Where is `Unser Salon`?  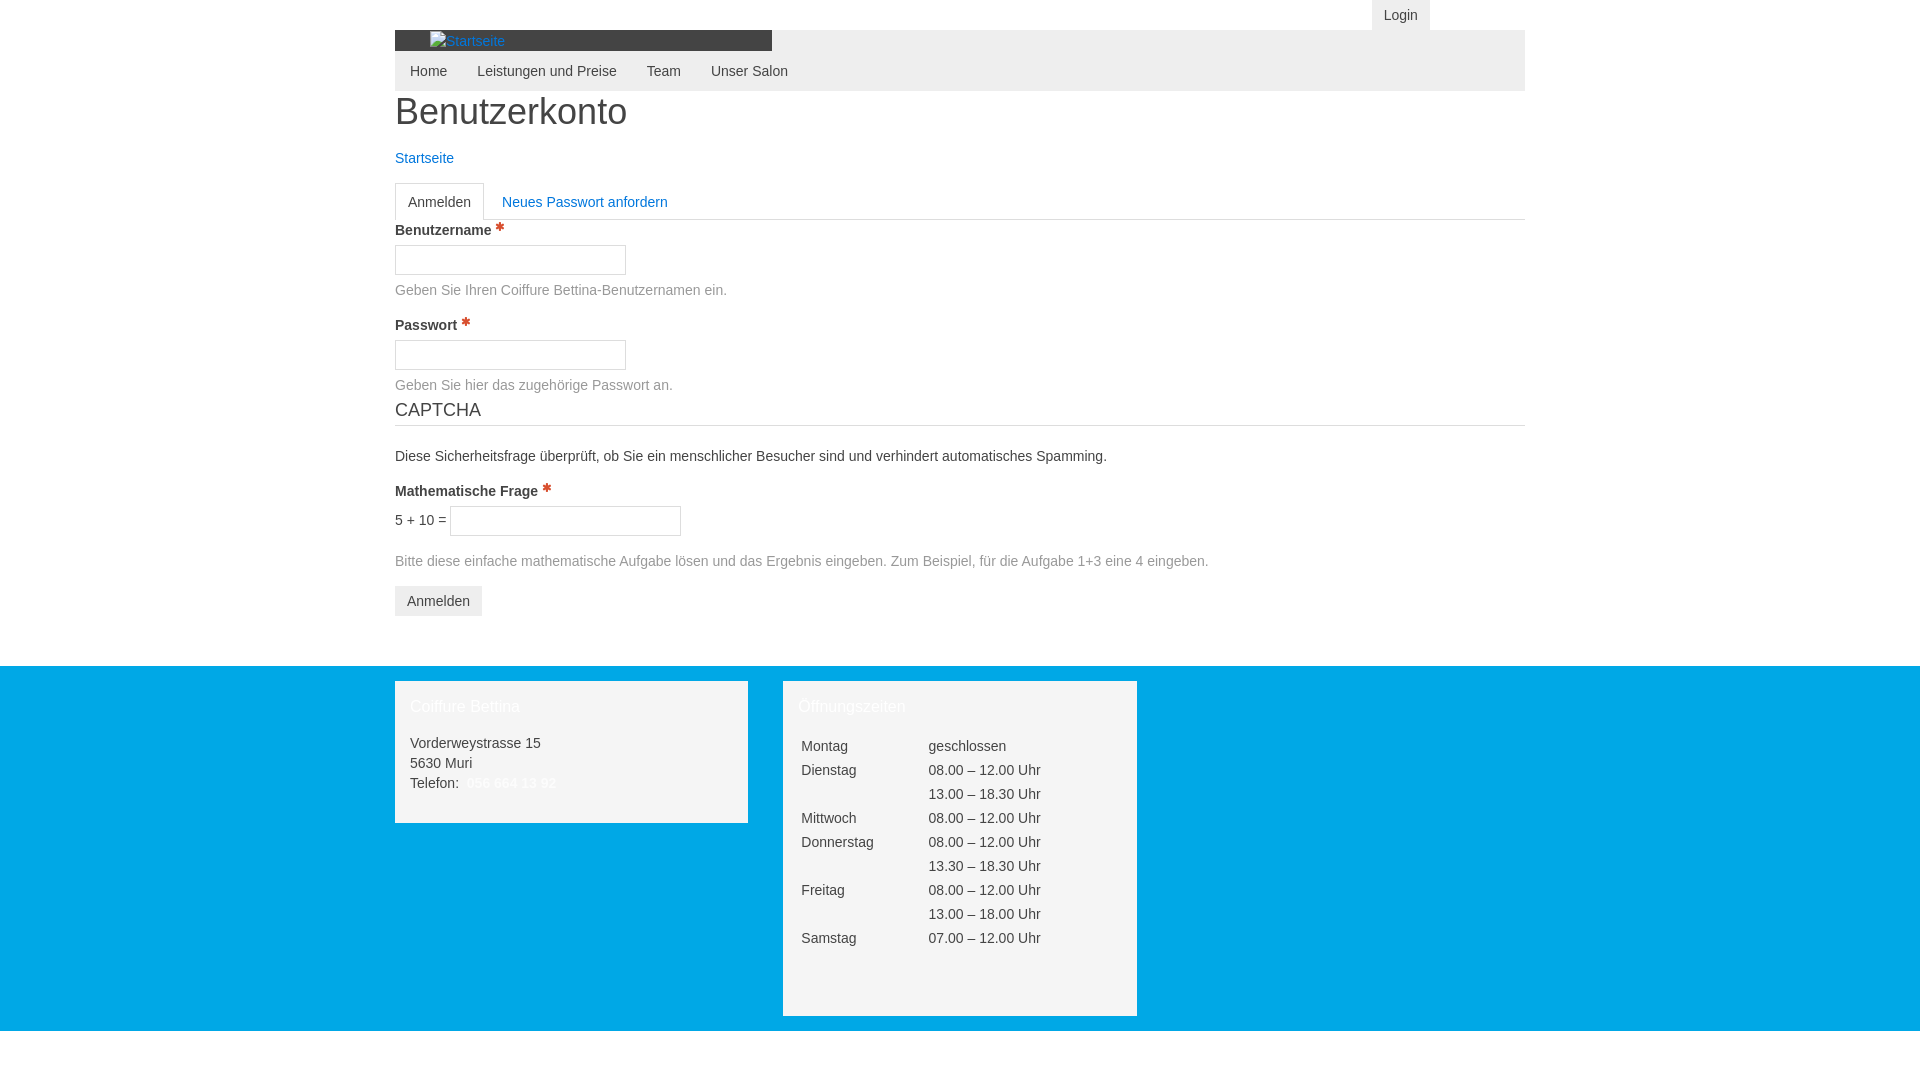 Unser Salon is located at coordinates (750, 71).